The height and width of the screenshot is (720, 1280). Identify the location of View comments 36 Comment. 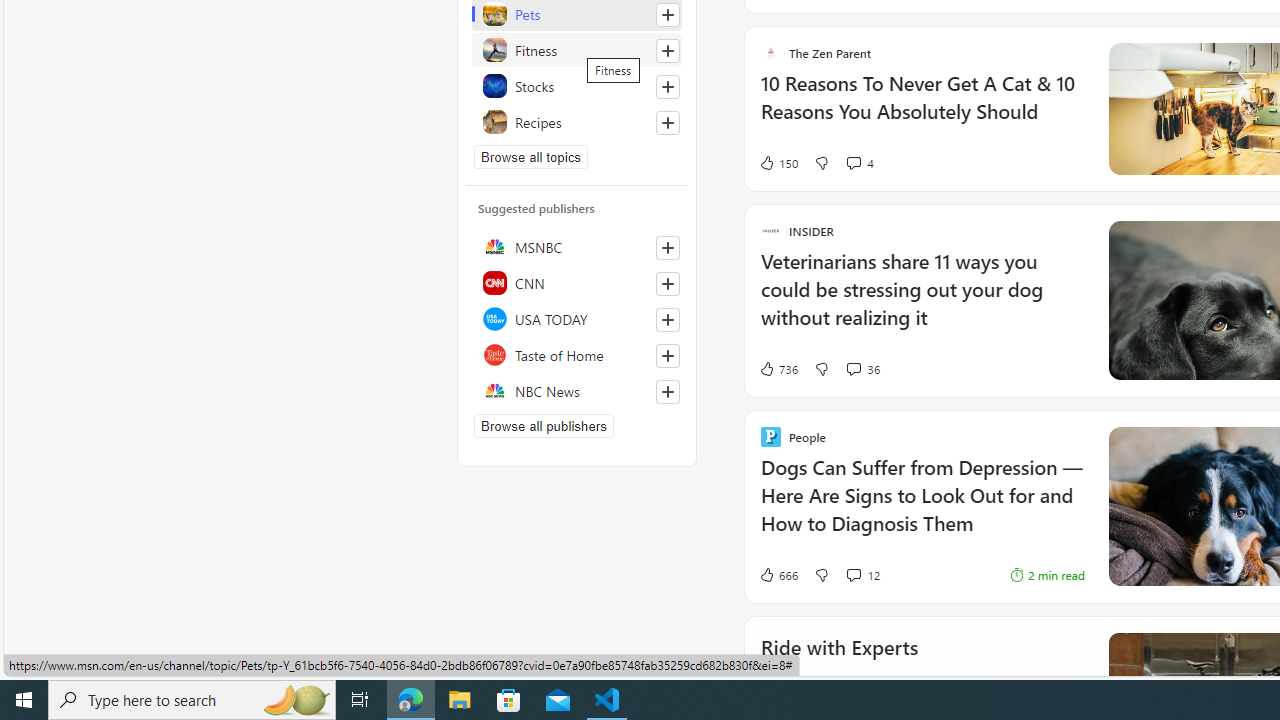
(862, 368).